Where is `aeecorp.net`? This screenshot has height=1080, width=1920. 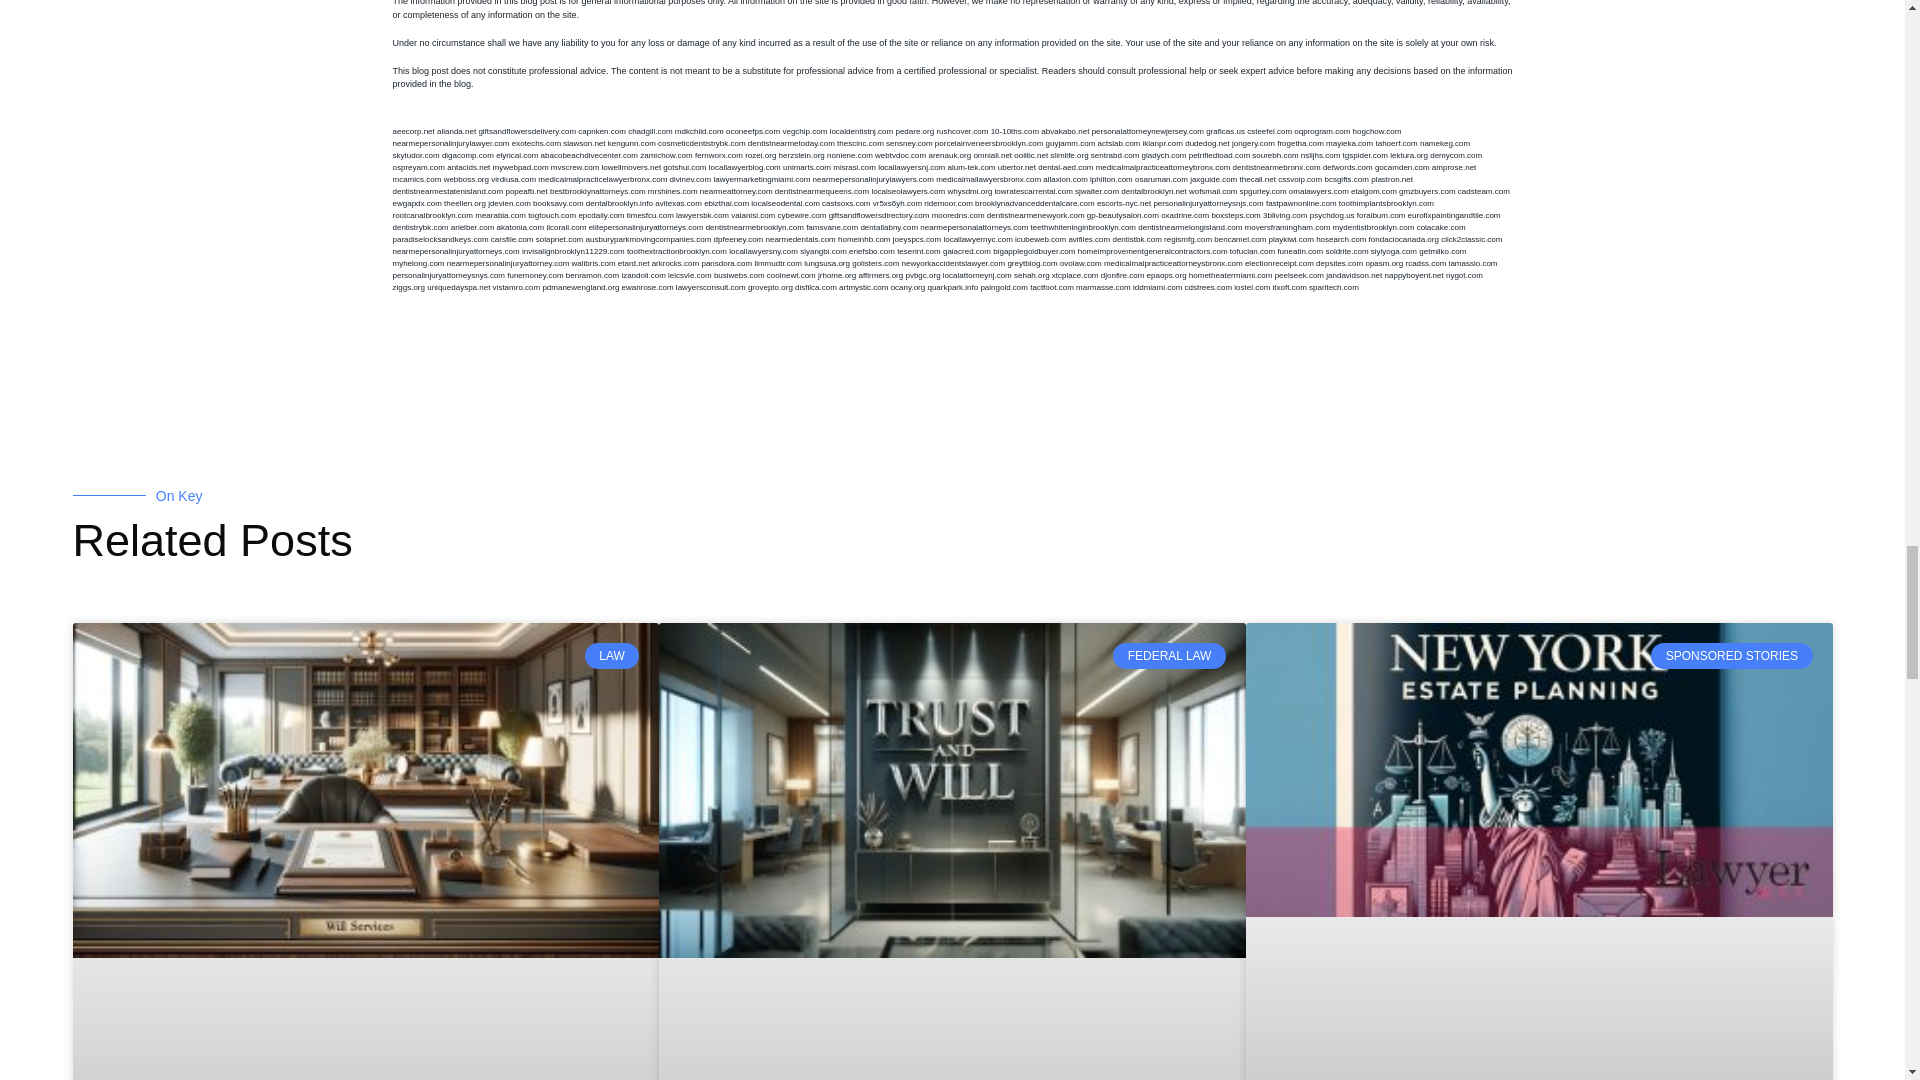 aeecorp.net is located at coordinates (412, 132).